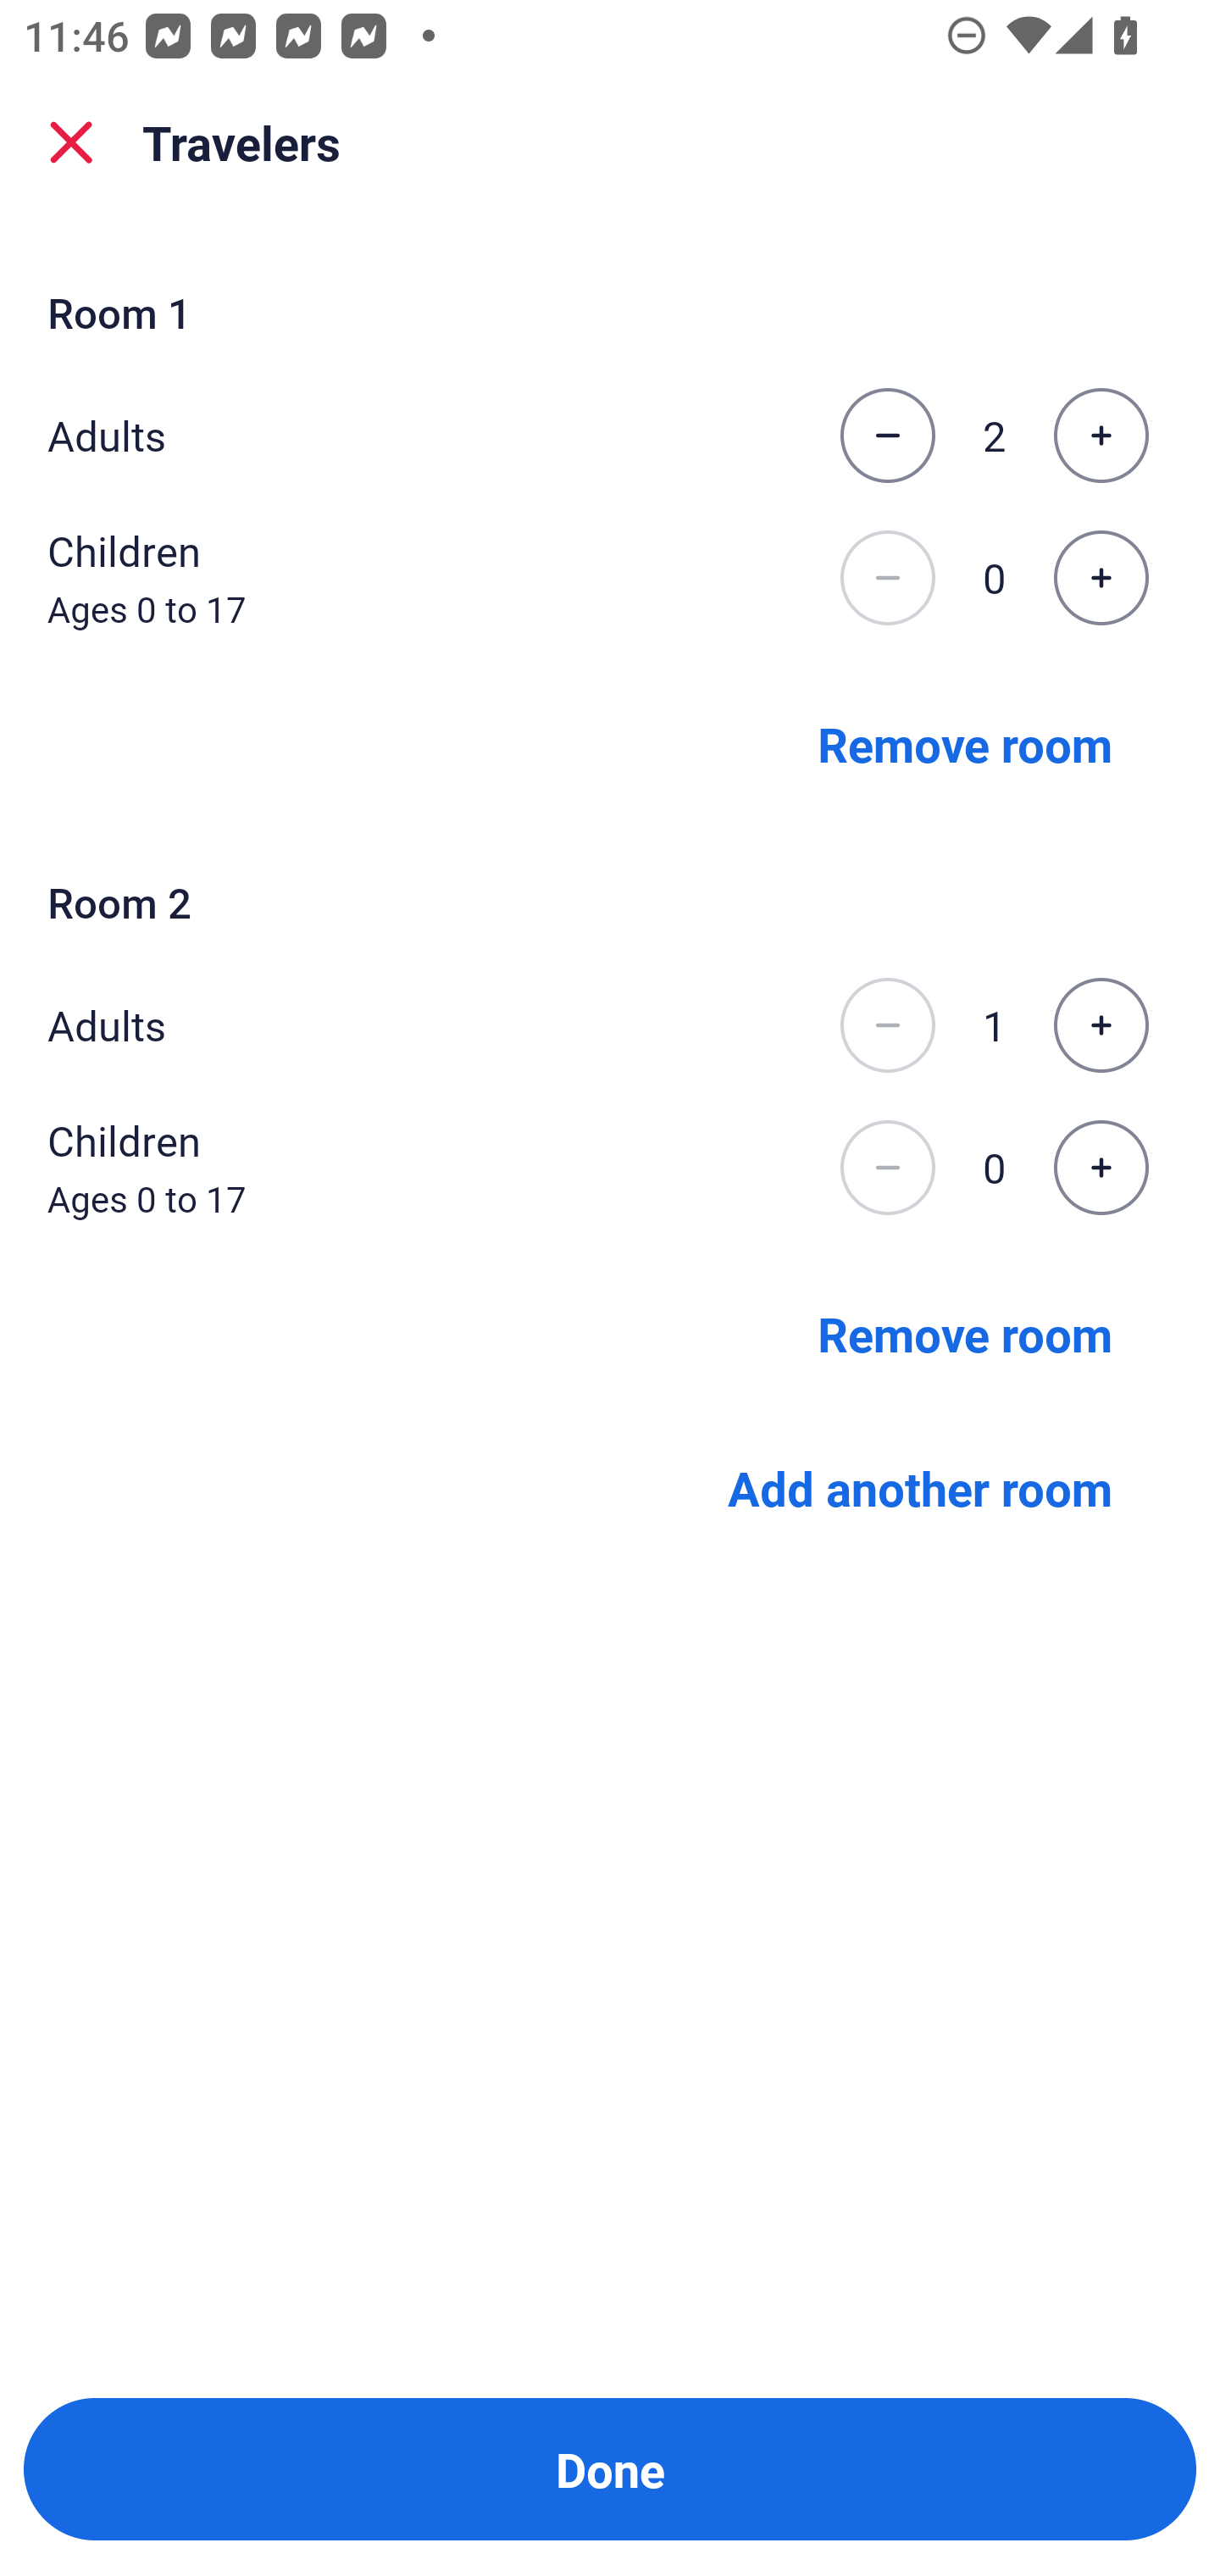 The image size is (1220, 2576). I want to click on Increase the number of adults, so click(1101, 435).